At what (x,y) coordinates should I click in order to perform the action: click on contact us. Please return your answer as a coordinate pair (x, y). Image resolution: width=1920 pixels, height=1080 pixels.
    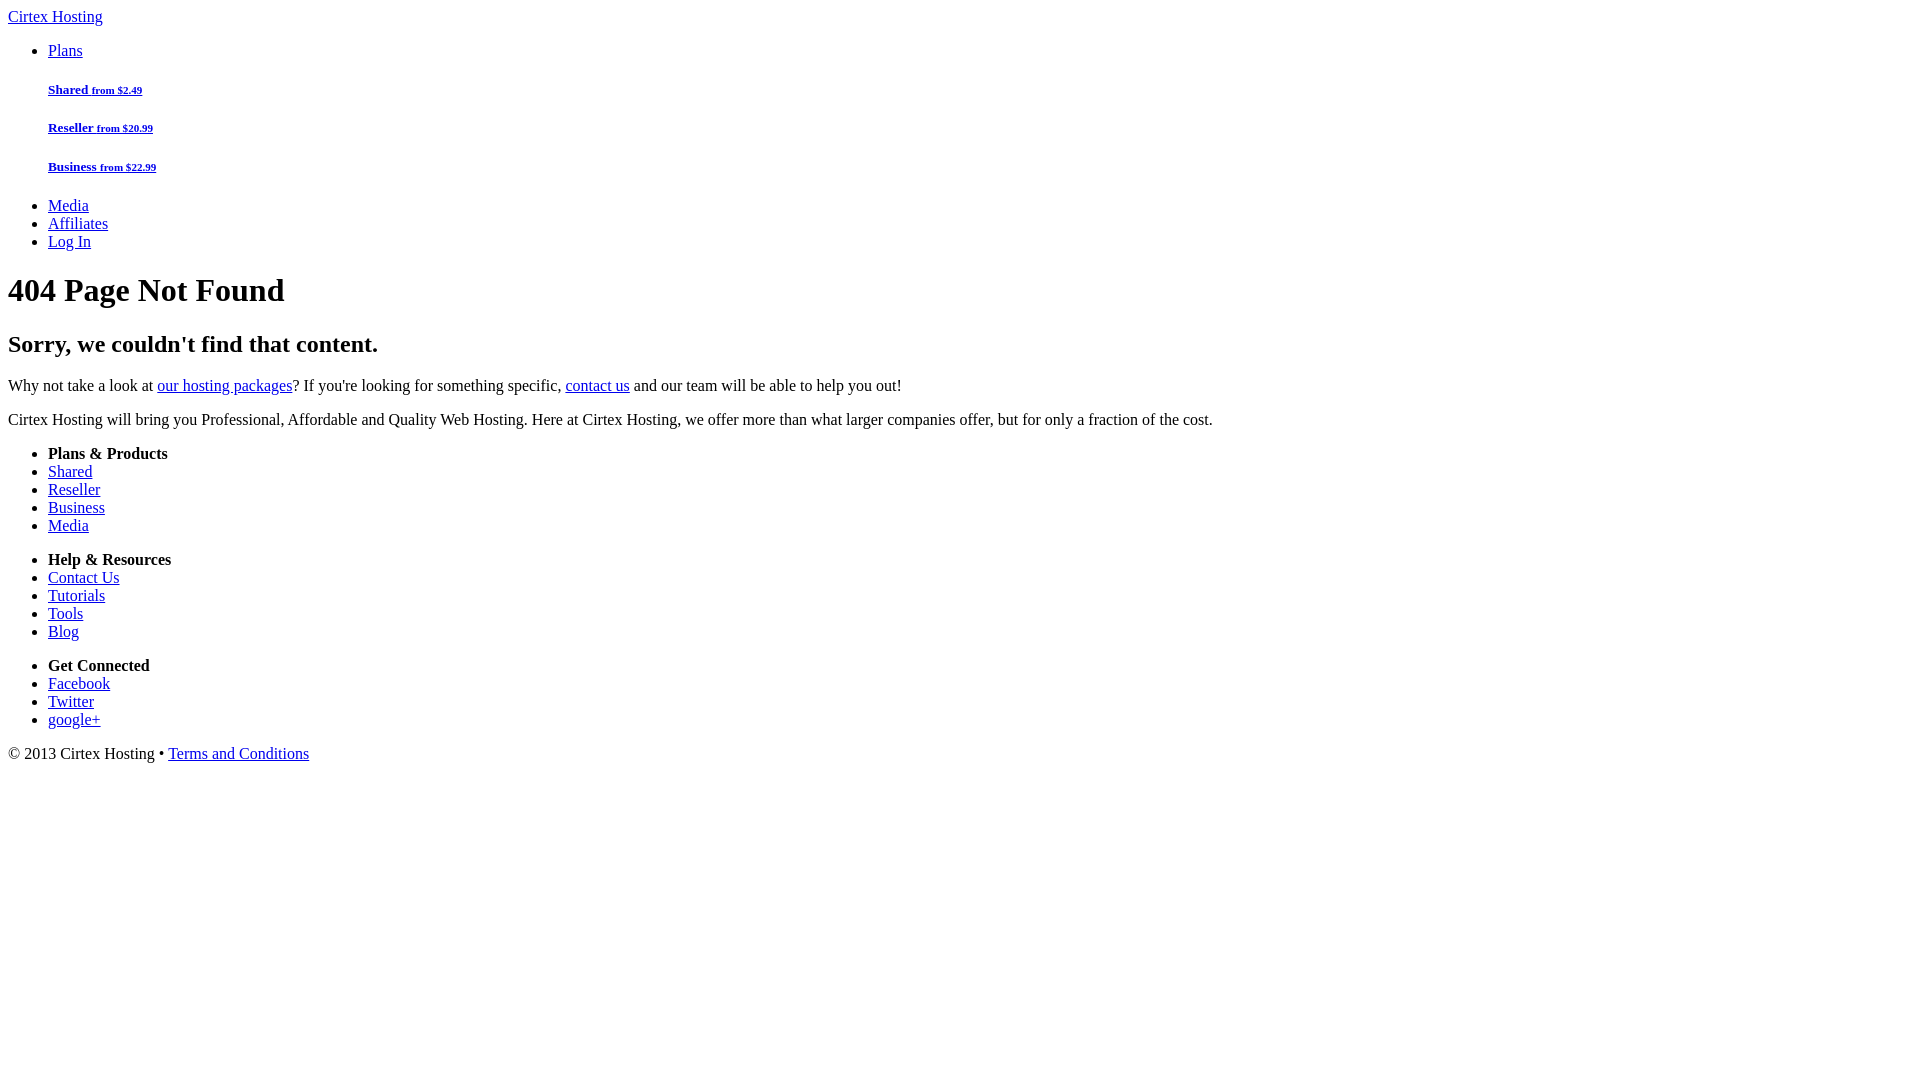
    Looking at the image, I should click on (597, 386).